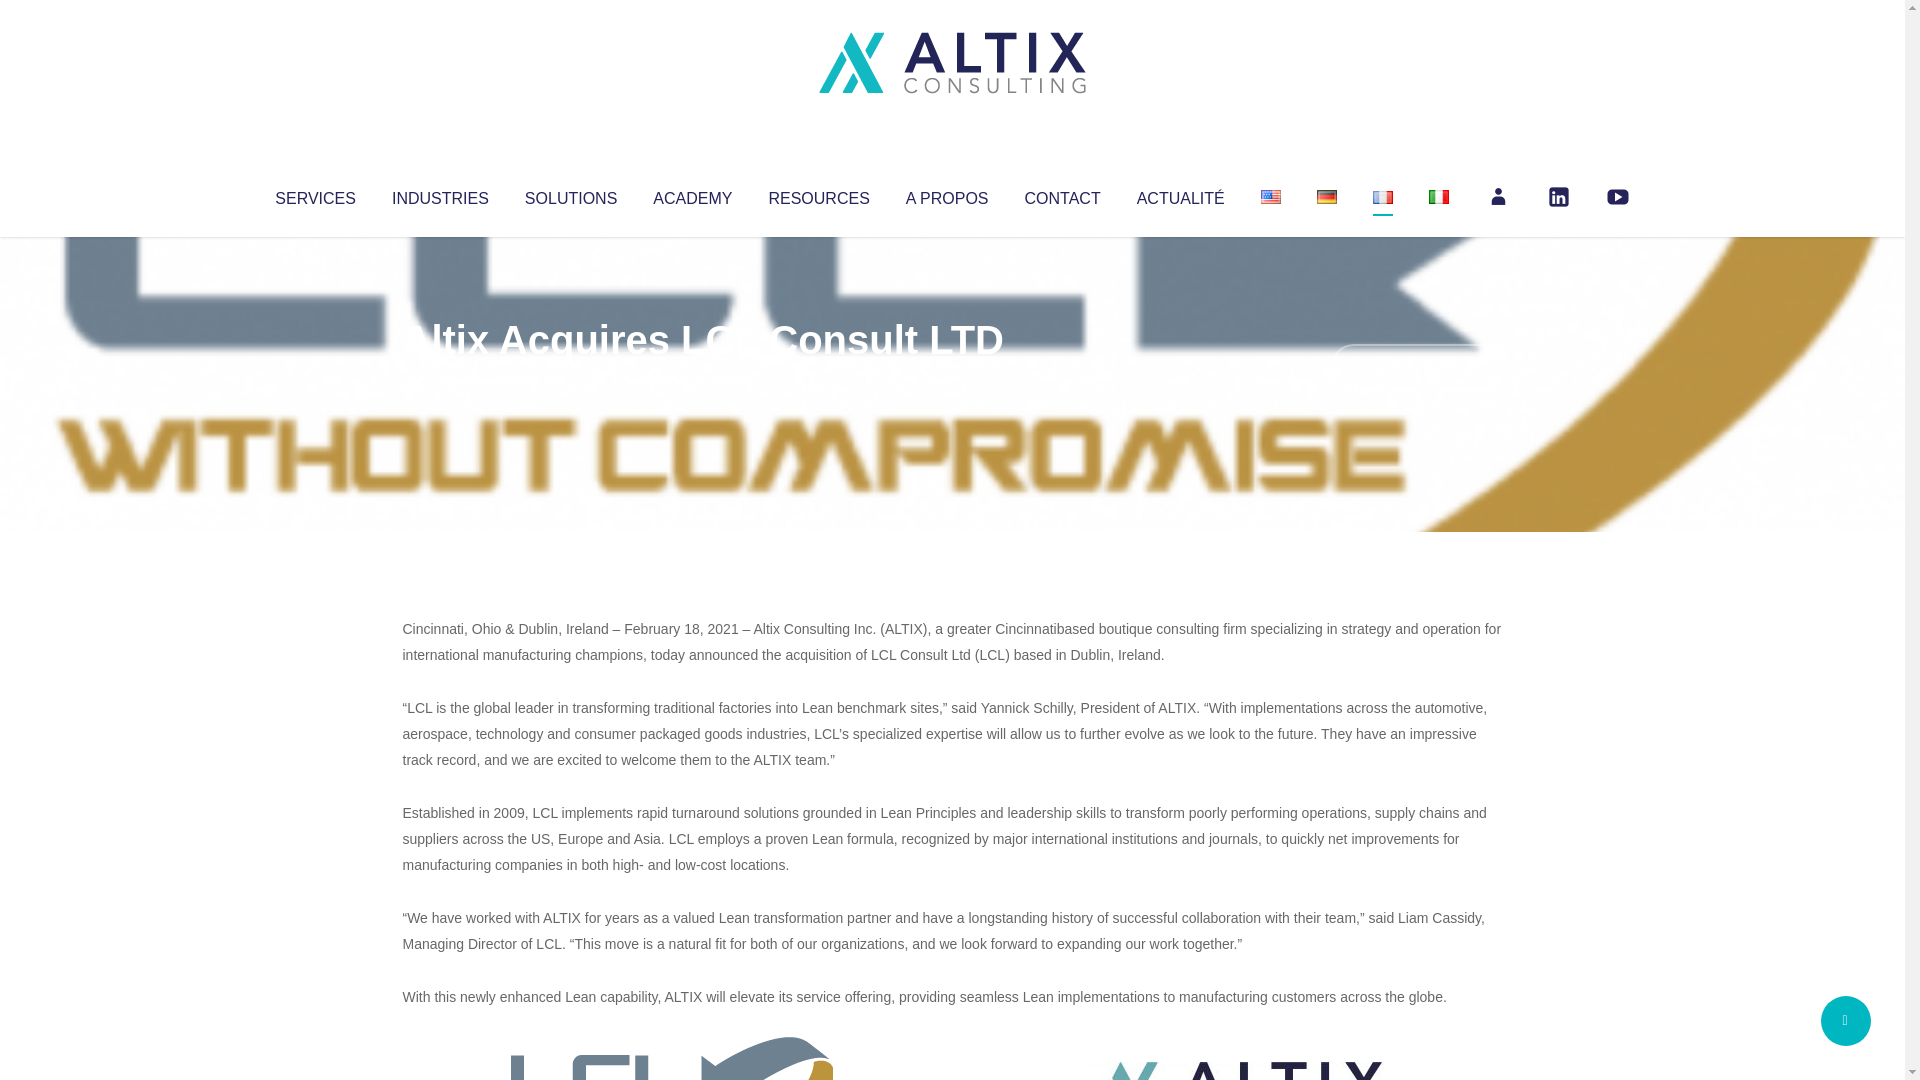 The image size is (1920, 1080). Describe the element at coordinates (440, 380) in the screenshot. I see `Articles par Altix` at that location.